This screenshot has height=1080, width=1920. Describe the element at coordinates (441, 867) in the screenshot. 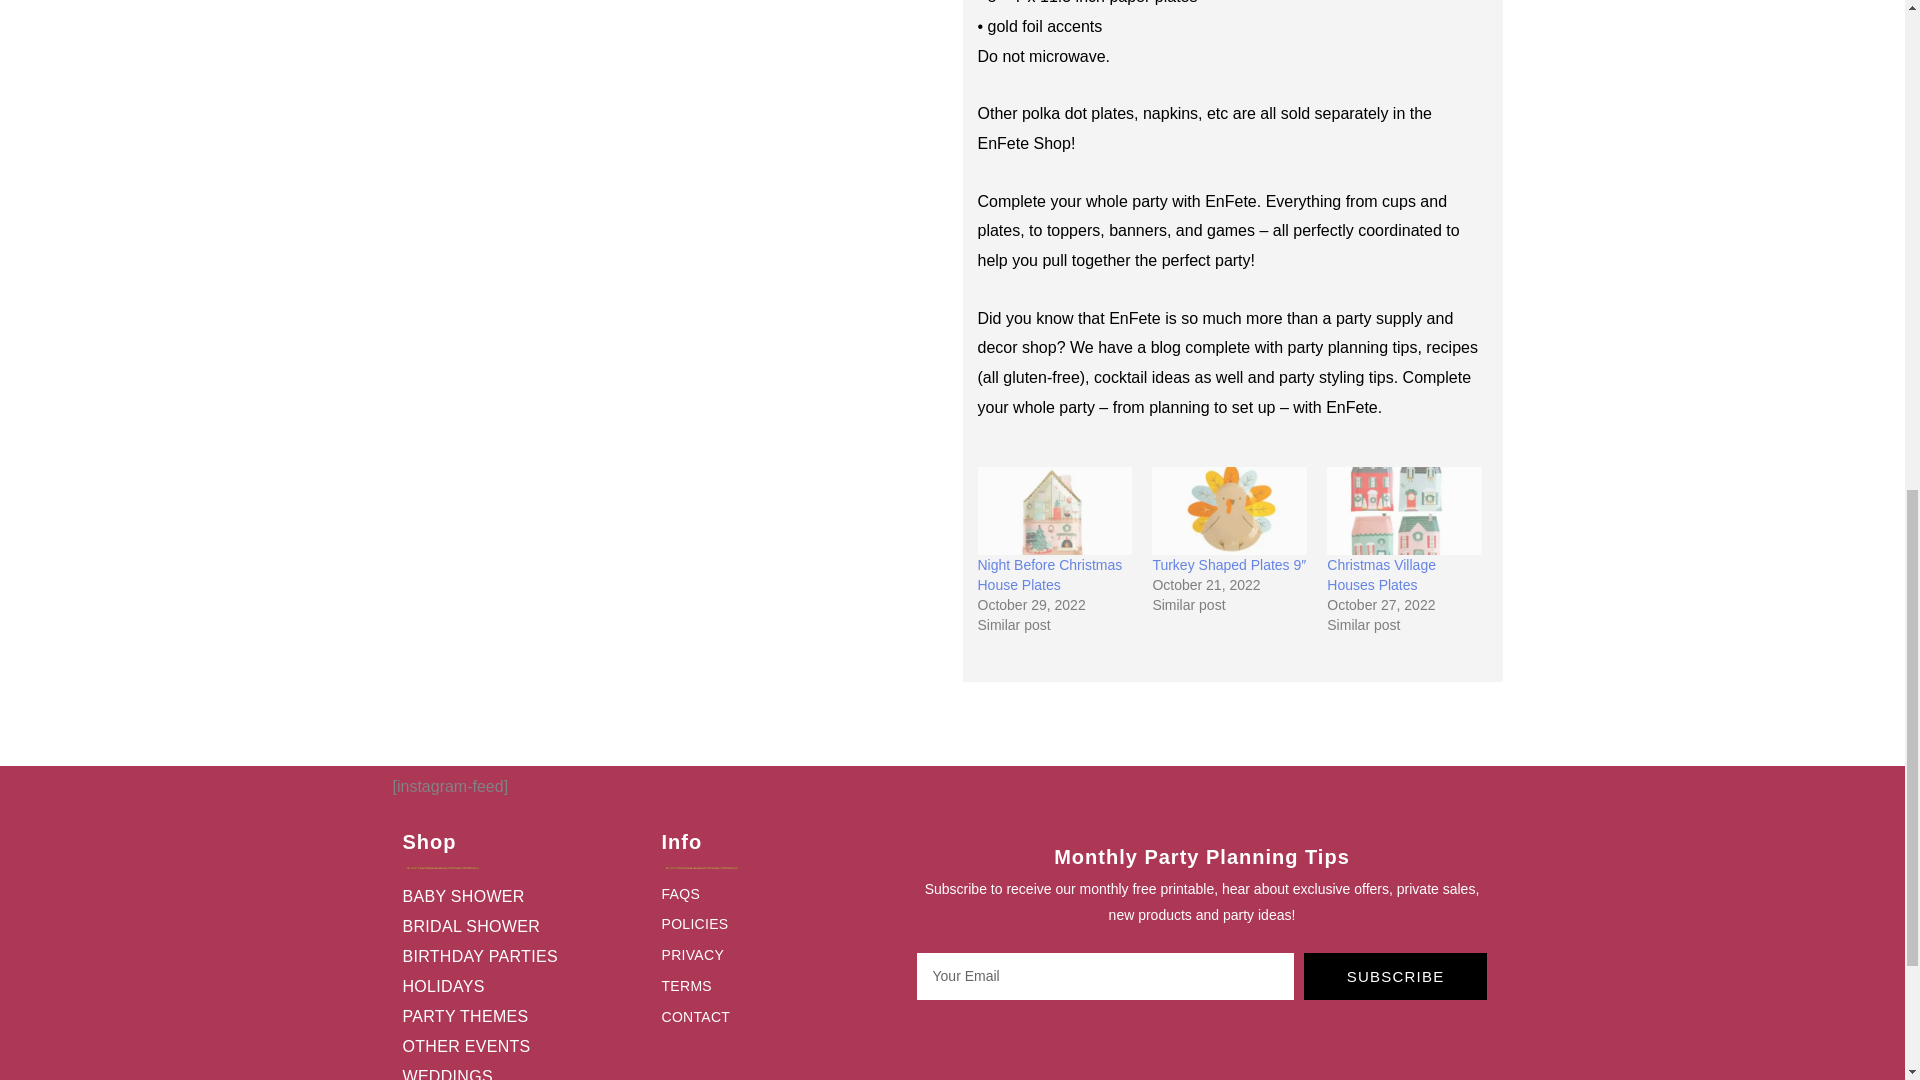

I see `gold line 81px-04` at that location.